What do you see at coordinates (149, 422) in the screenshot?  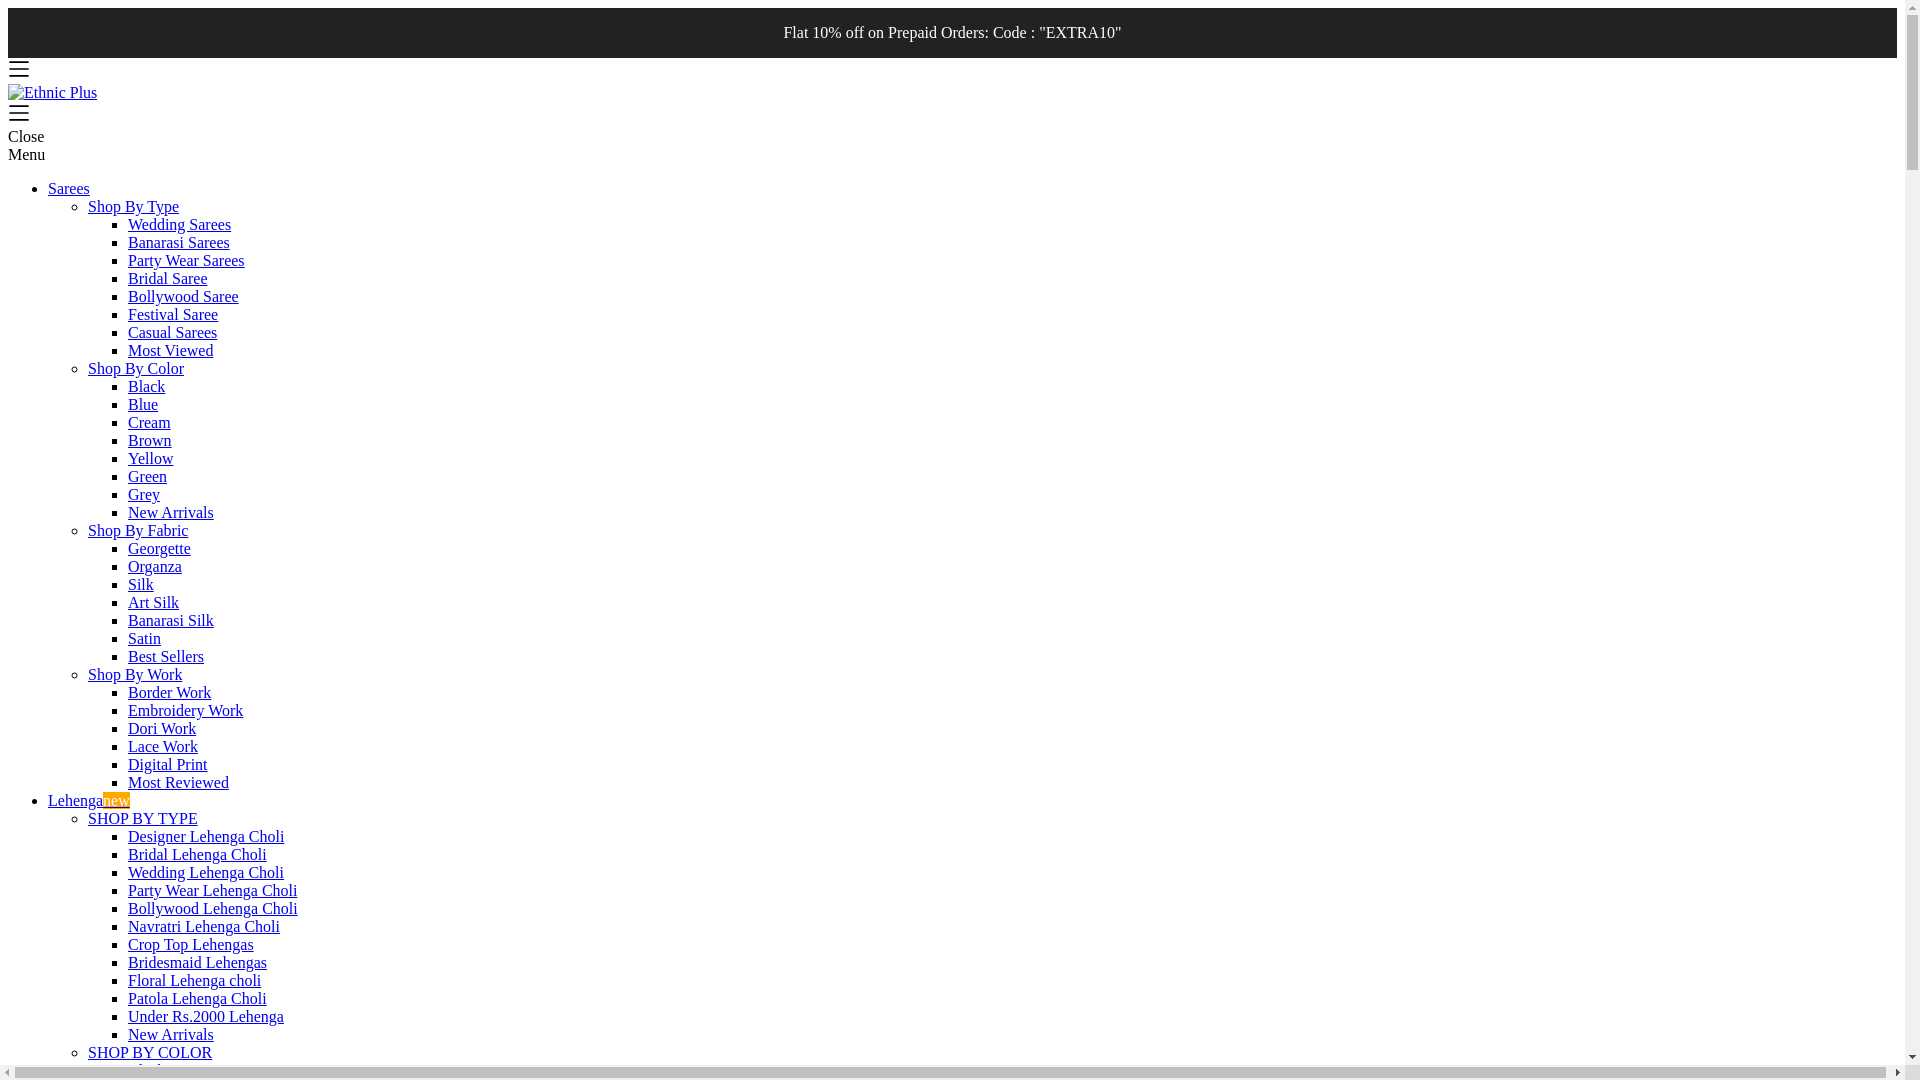 I see `Cream` at bounding box center [149, 422].